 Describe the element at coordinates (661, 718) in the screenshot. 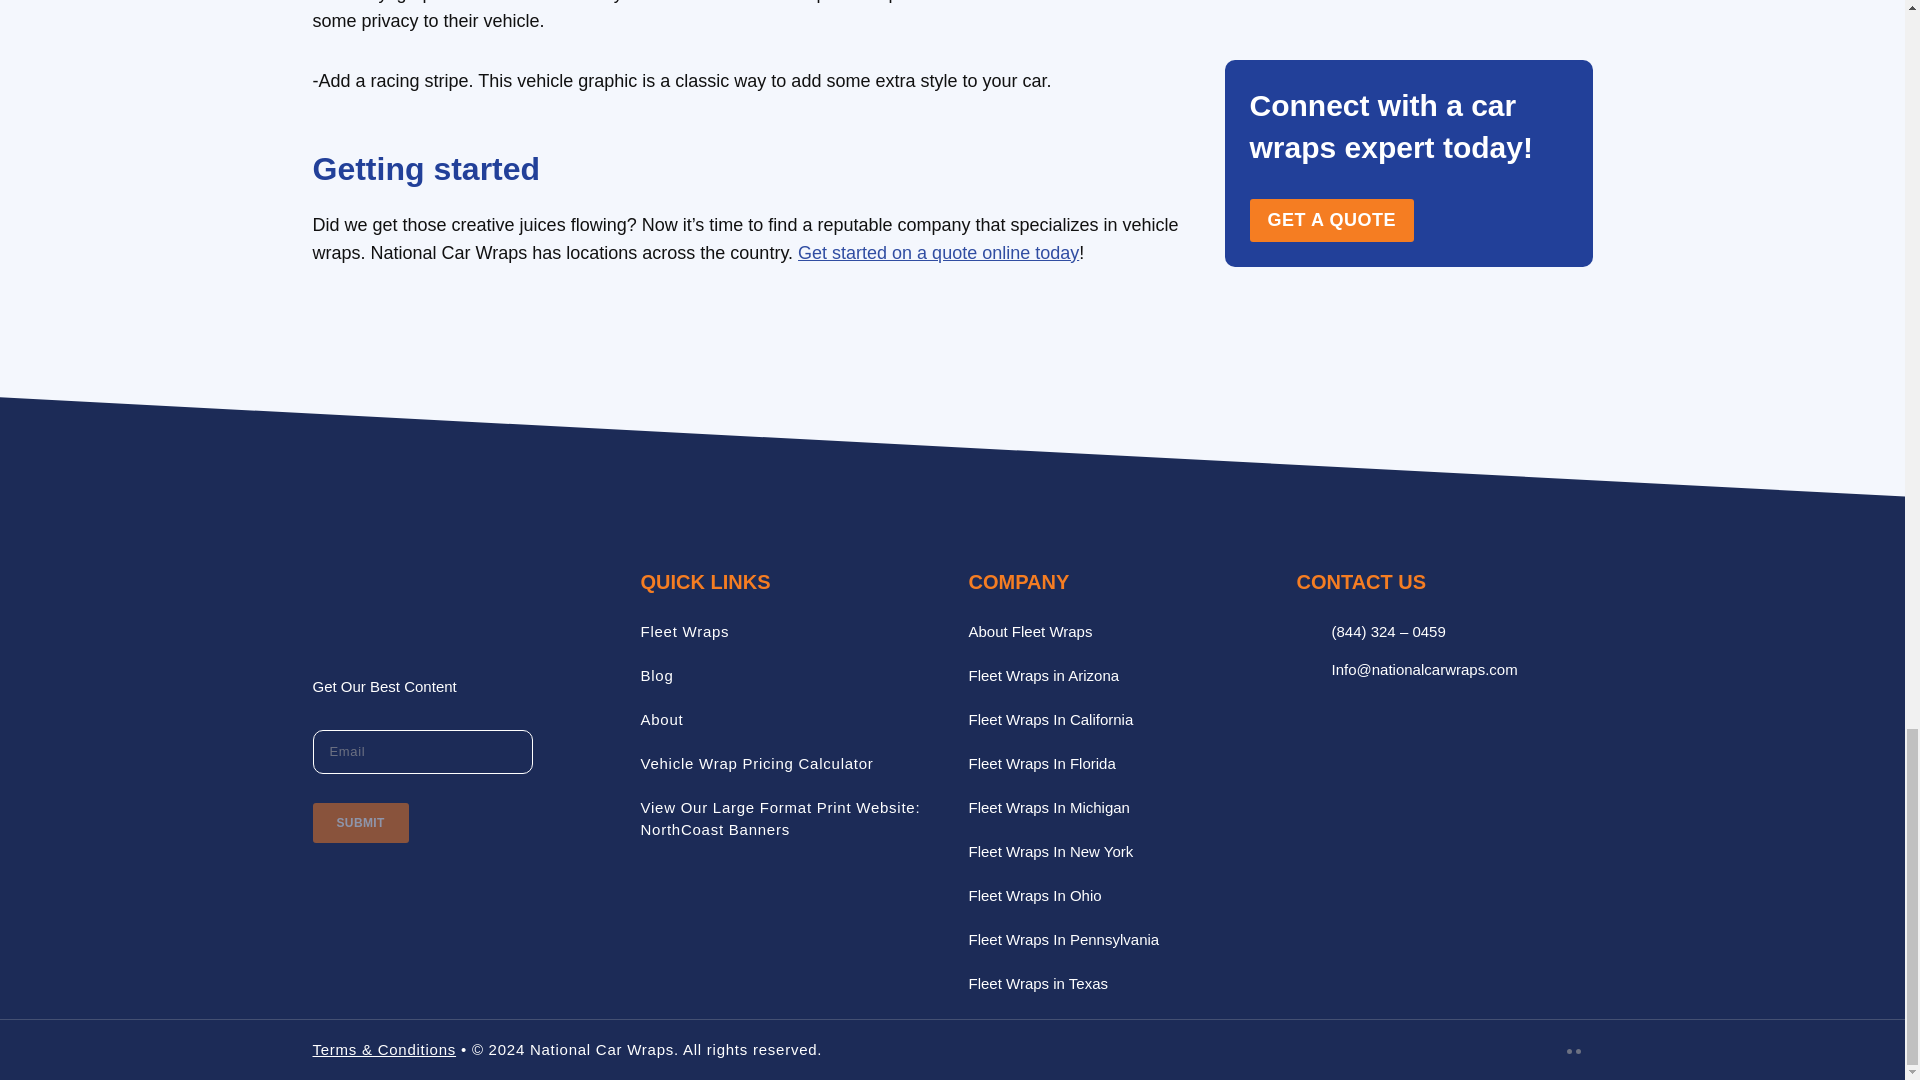

I see `About` at that location.